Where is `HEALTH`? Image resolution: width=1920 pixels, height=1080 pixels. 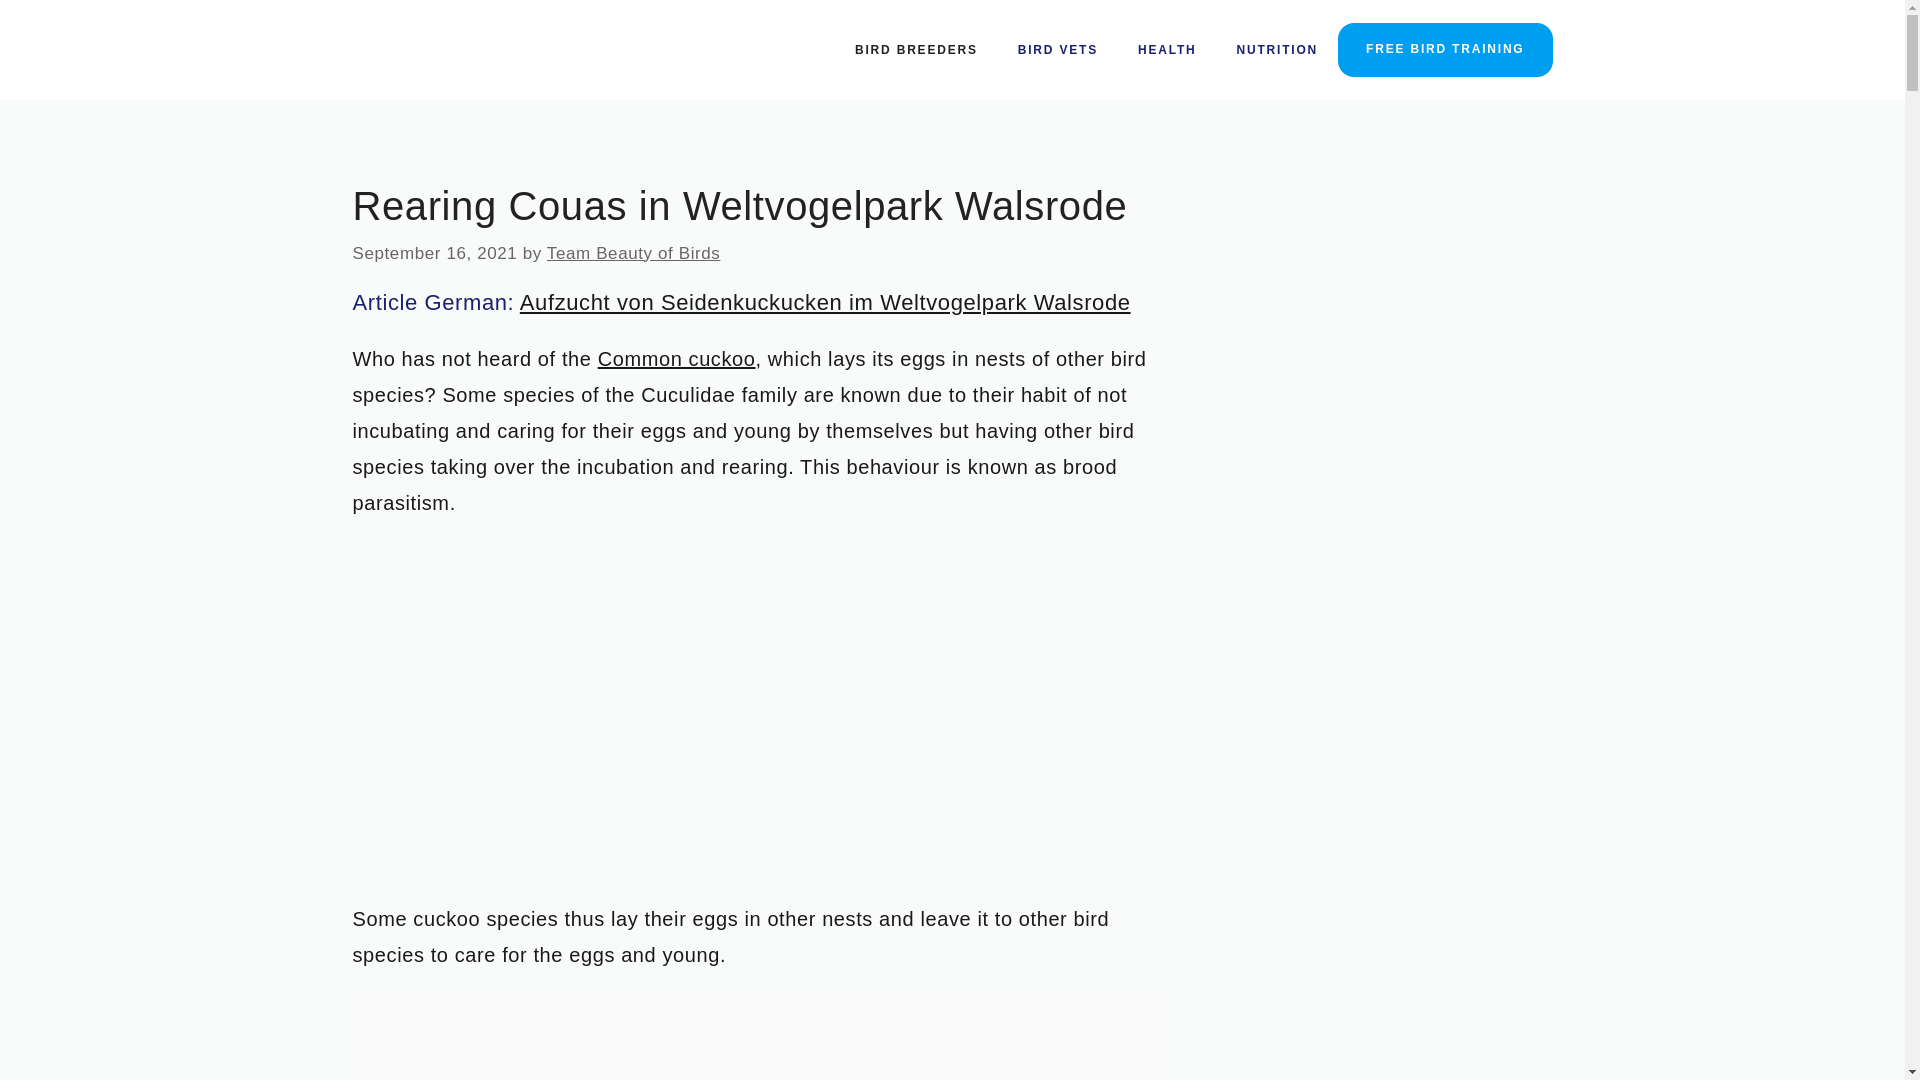 HEALTH is located at coordinates (1167, 50).